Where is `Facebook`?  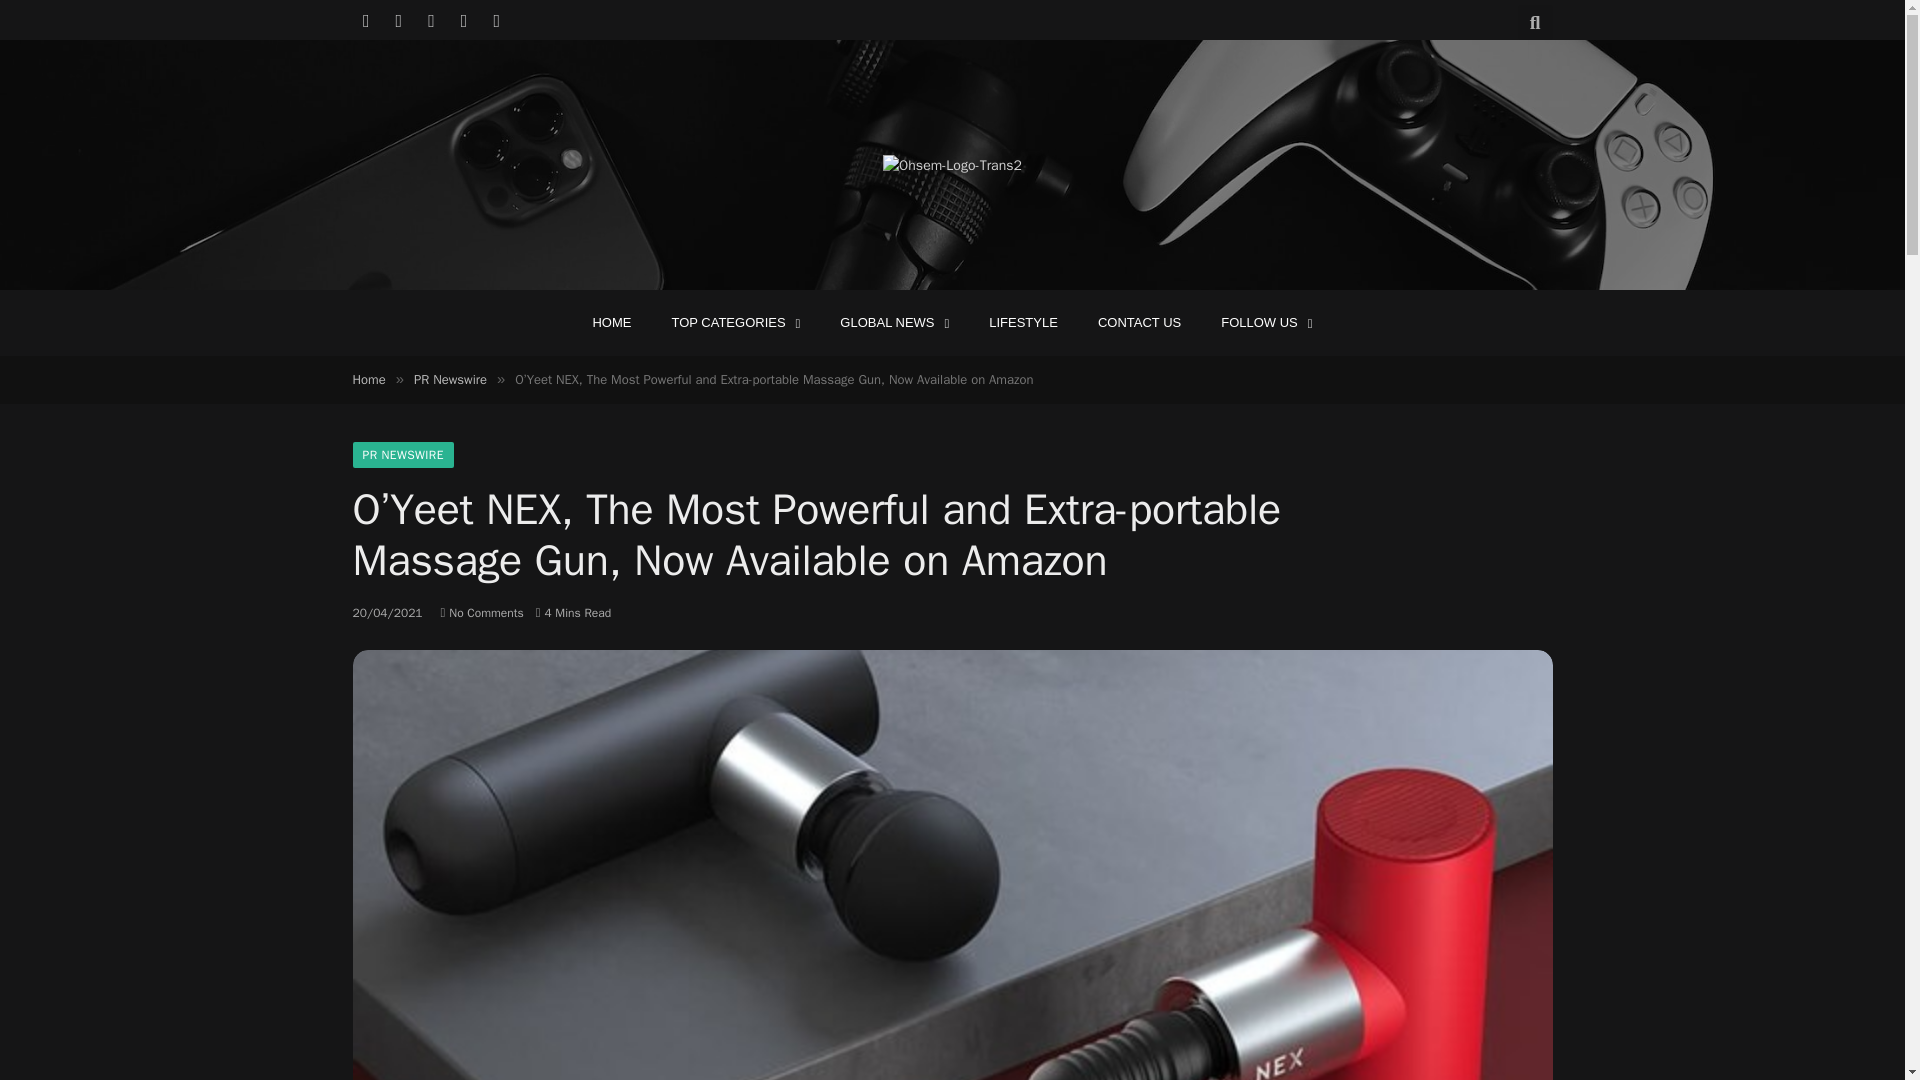
Facebook is located at coordinates (366, 20).